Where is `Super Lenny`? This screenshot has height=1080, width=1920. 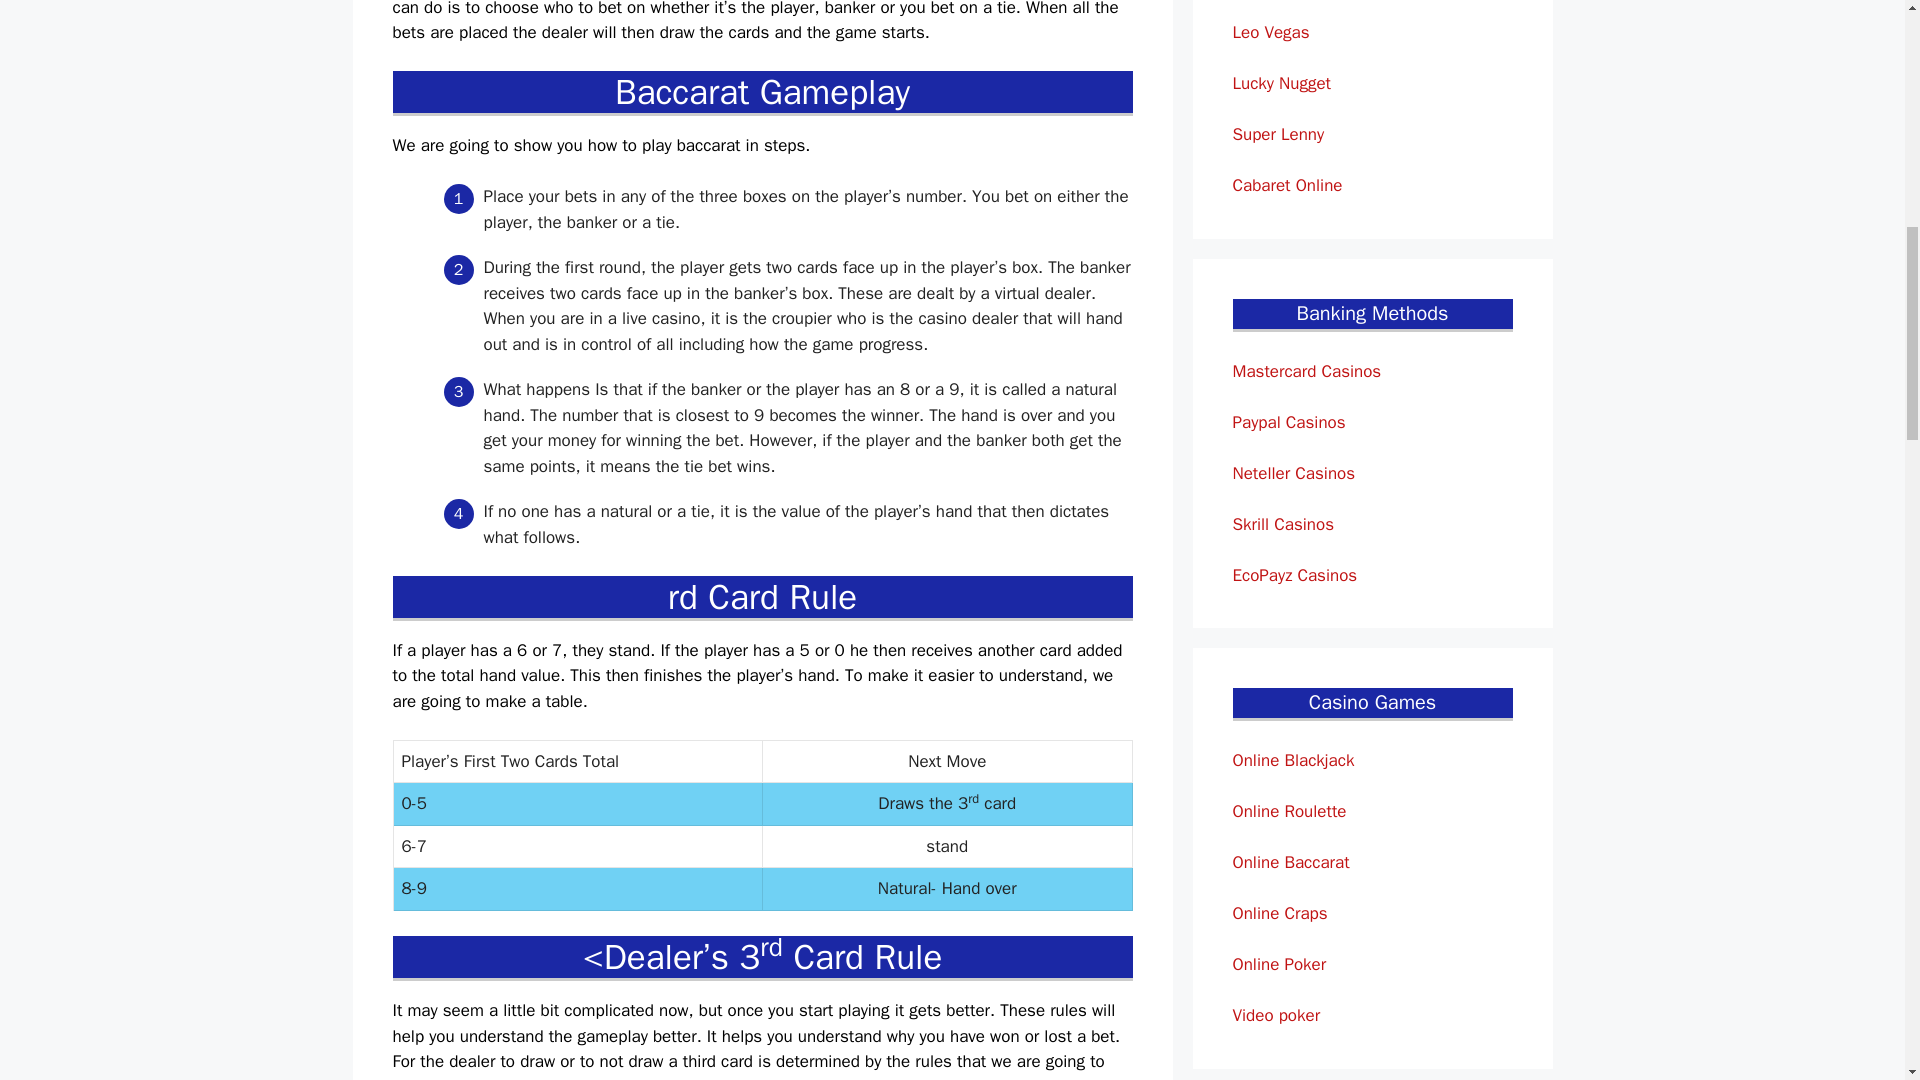 Super Lenny is located at coordinates (1278, 134).